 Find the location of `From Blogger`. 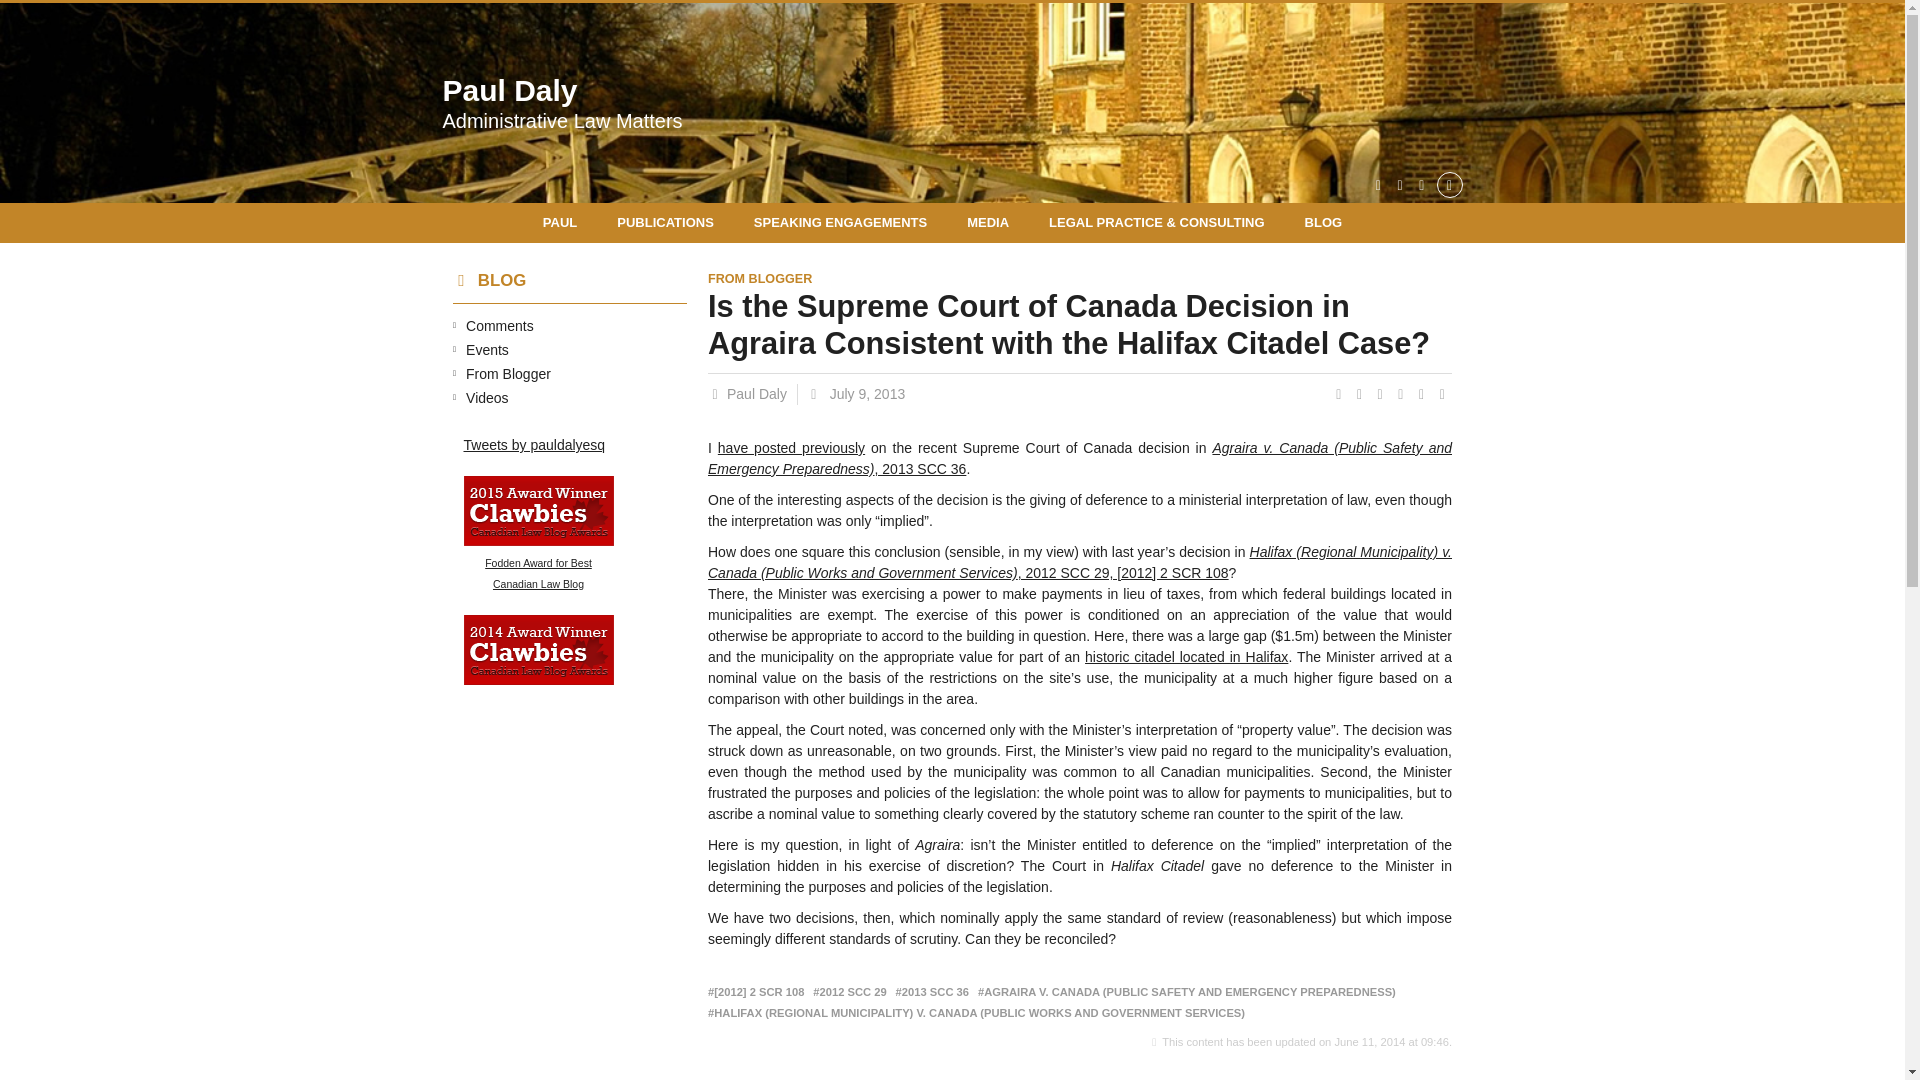

From Blogger is located at coordinates (488, 398).